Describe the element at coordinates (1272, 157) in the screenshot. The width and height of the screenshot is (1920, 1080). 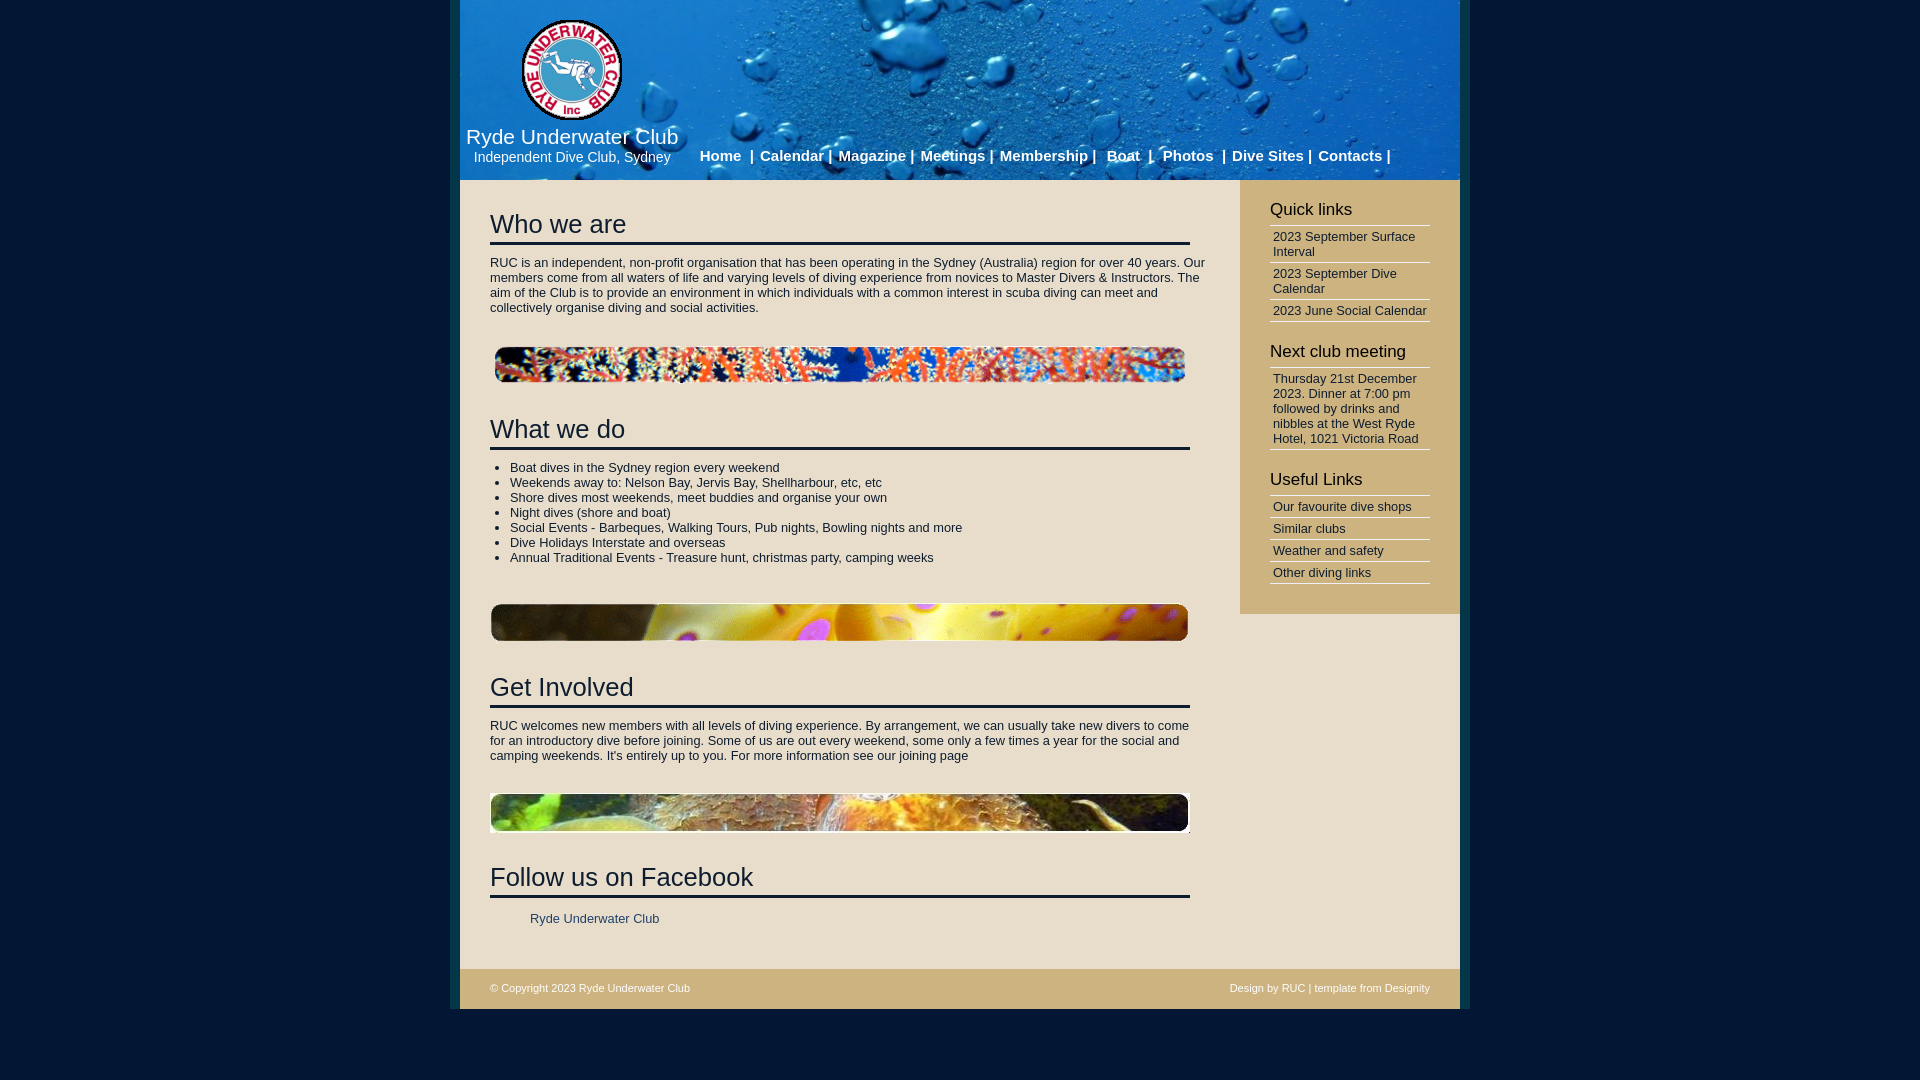
I see `Dive Sites |` at that location.